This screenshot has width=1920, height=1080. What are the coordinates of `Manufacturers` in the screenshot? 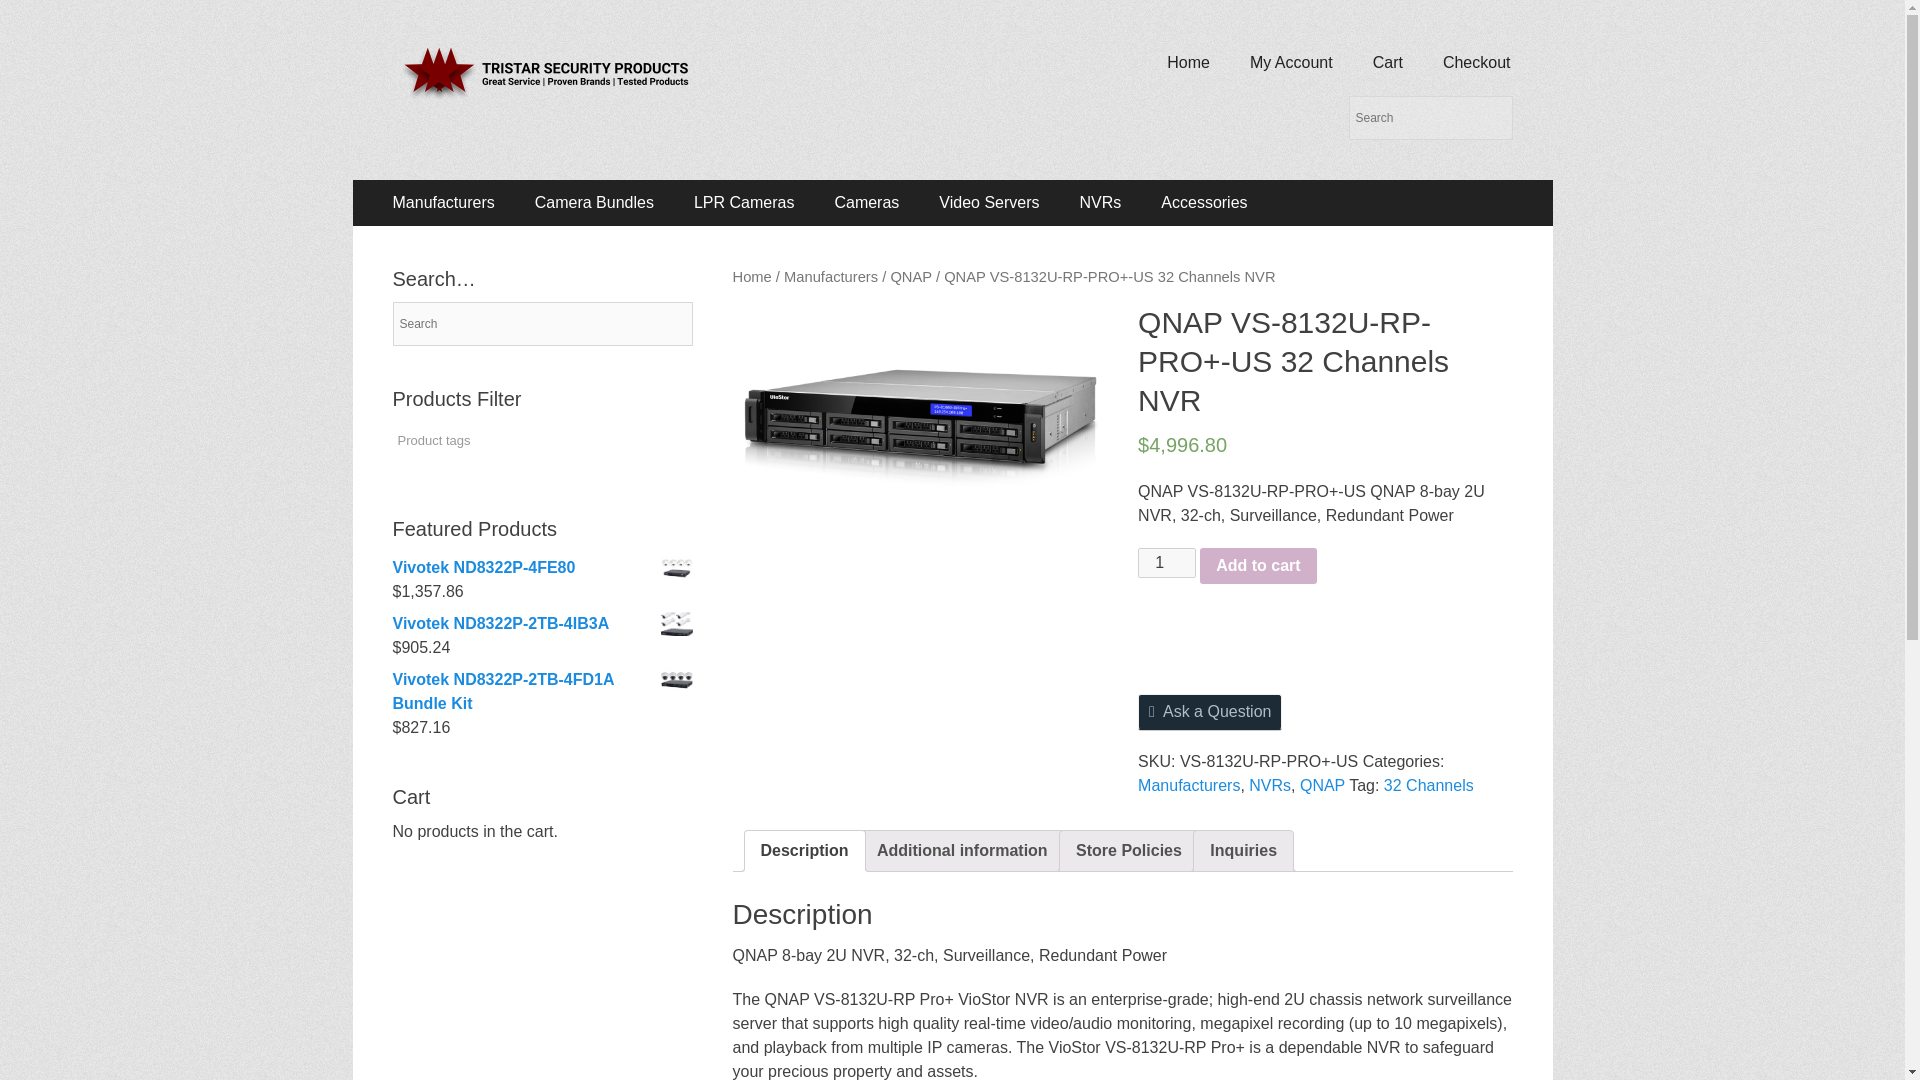 It's located at (443, 202).